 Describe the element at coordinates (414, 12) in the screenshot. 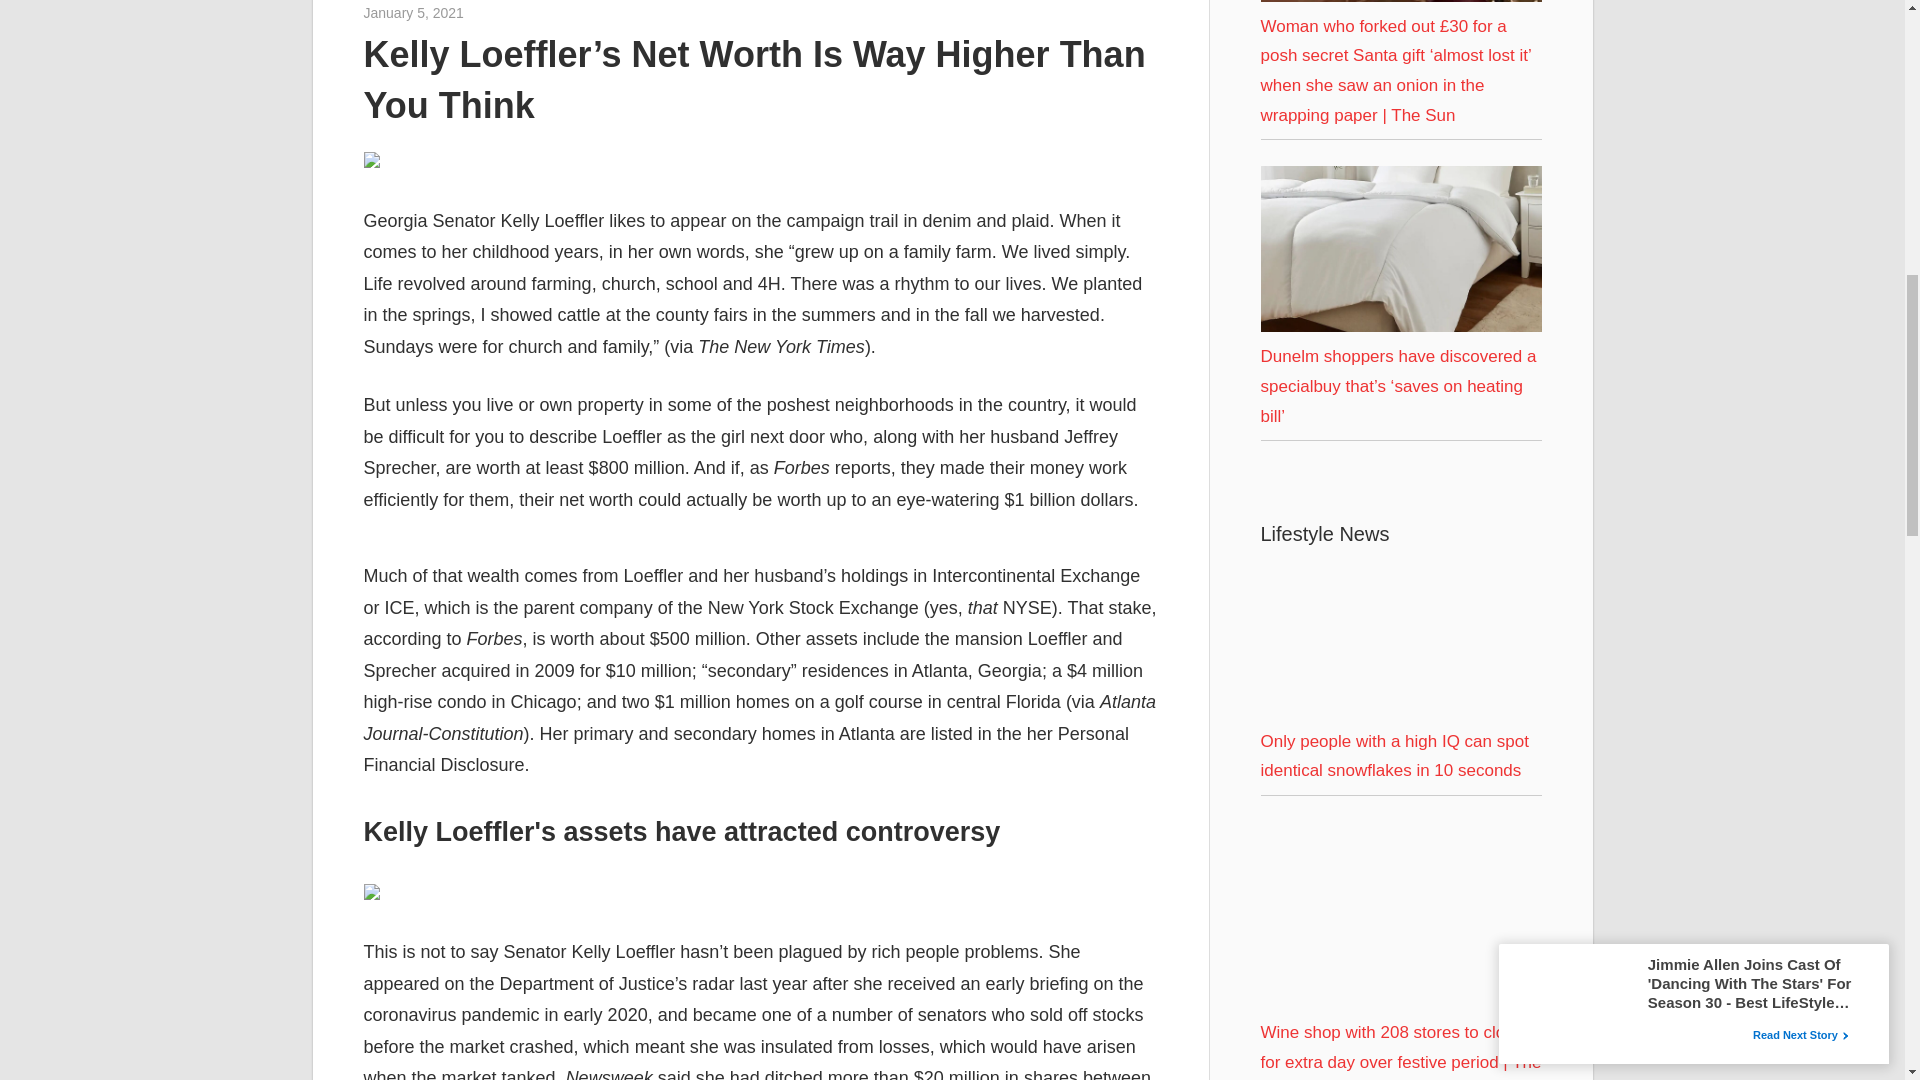

I see `14:57` at that location.